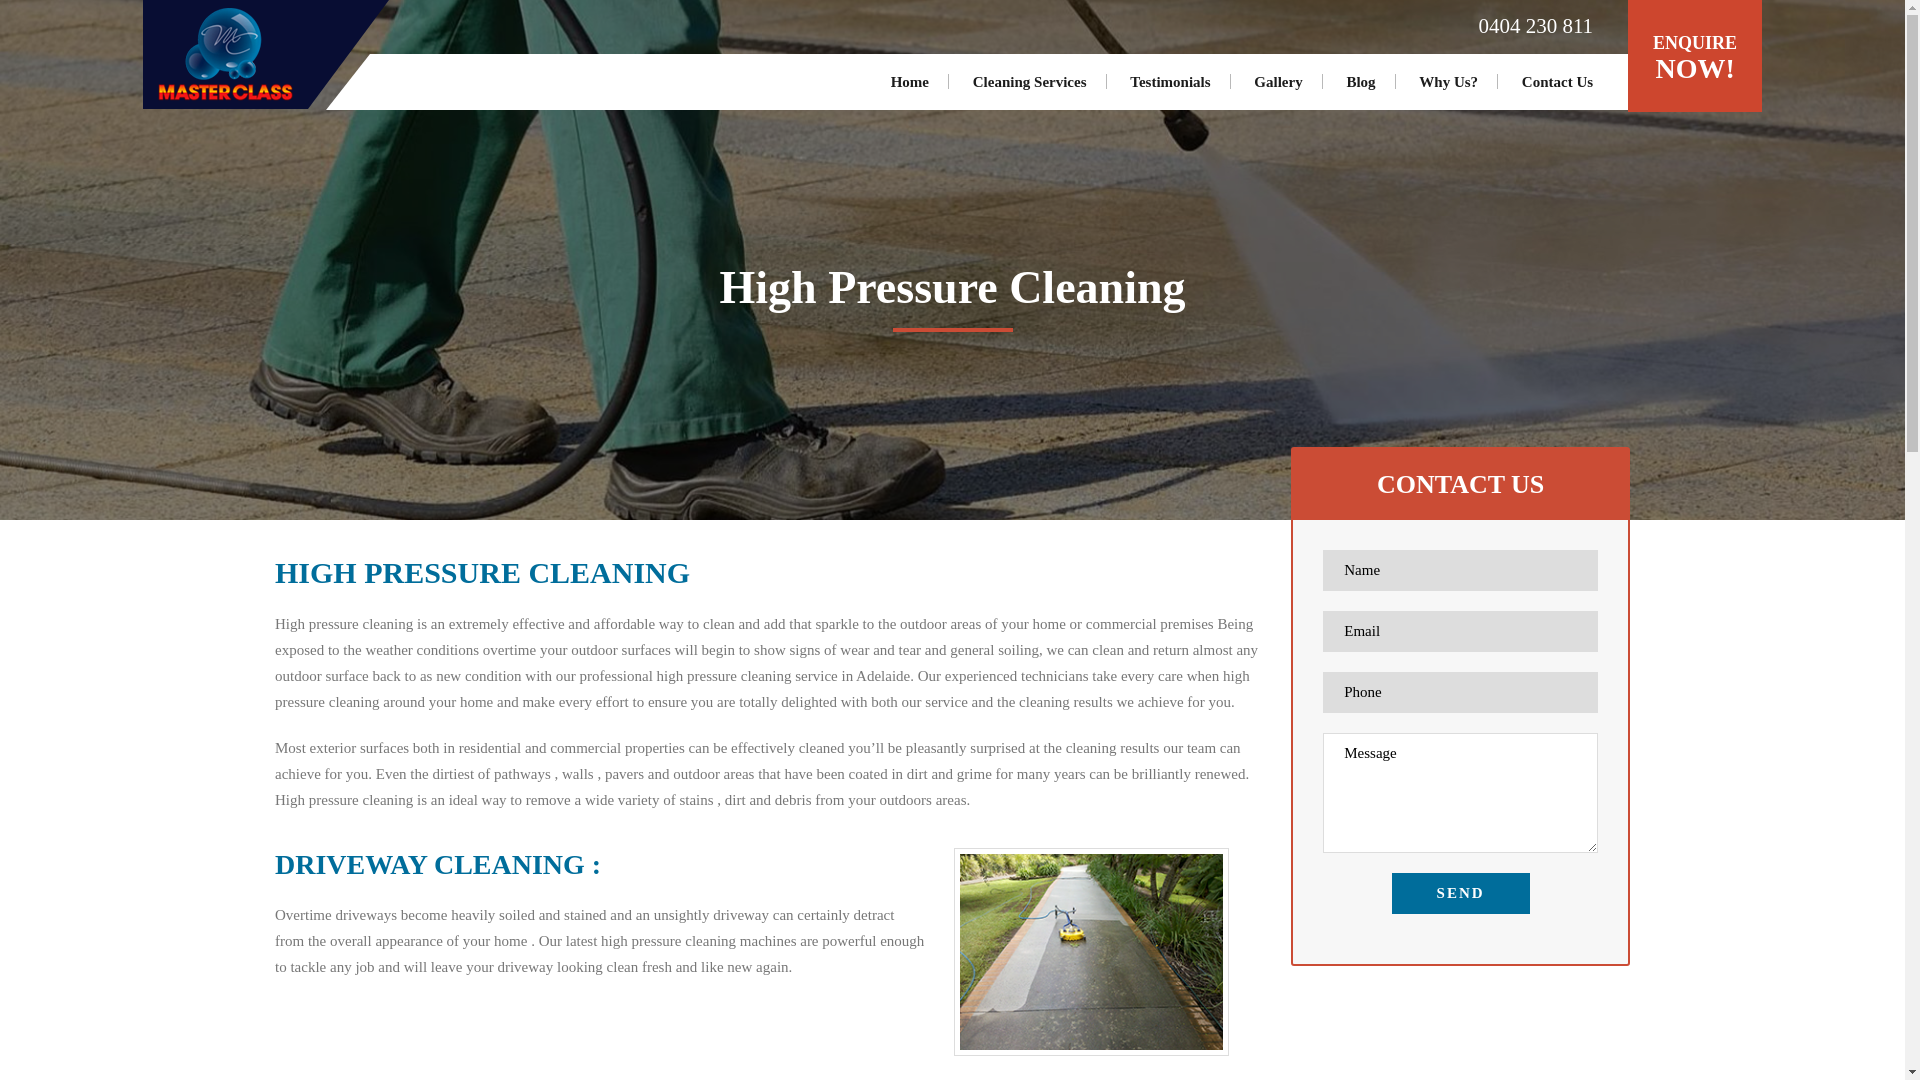  Describe the element at coordinates (1278, 82) in the screenshot. I see `Gallery` at that location.